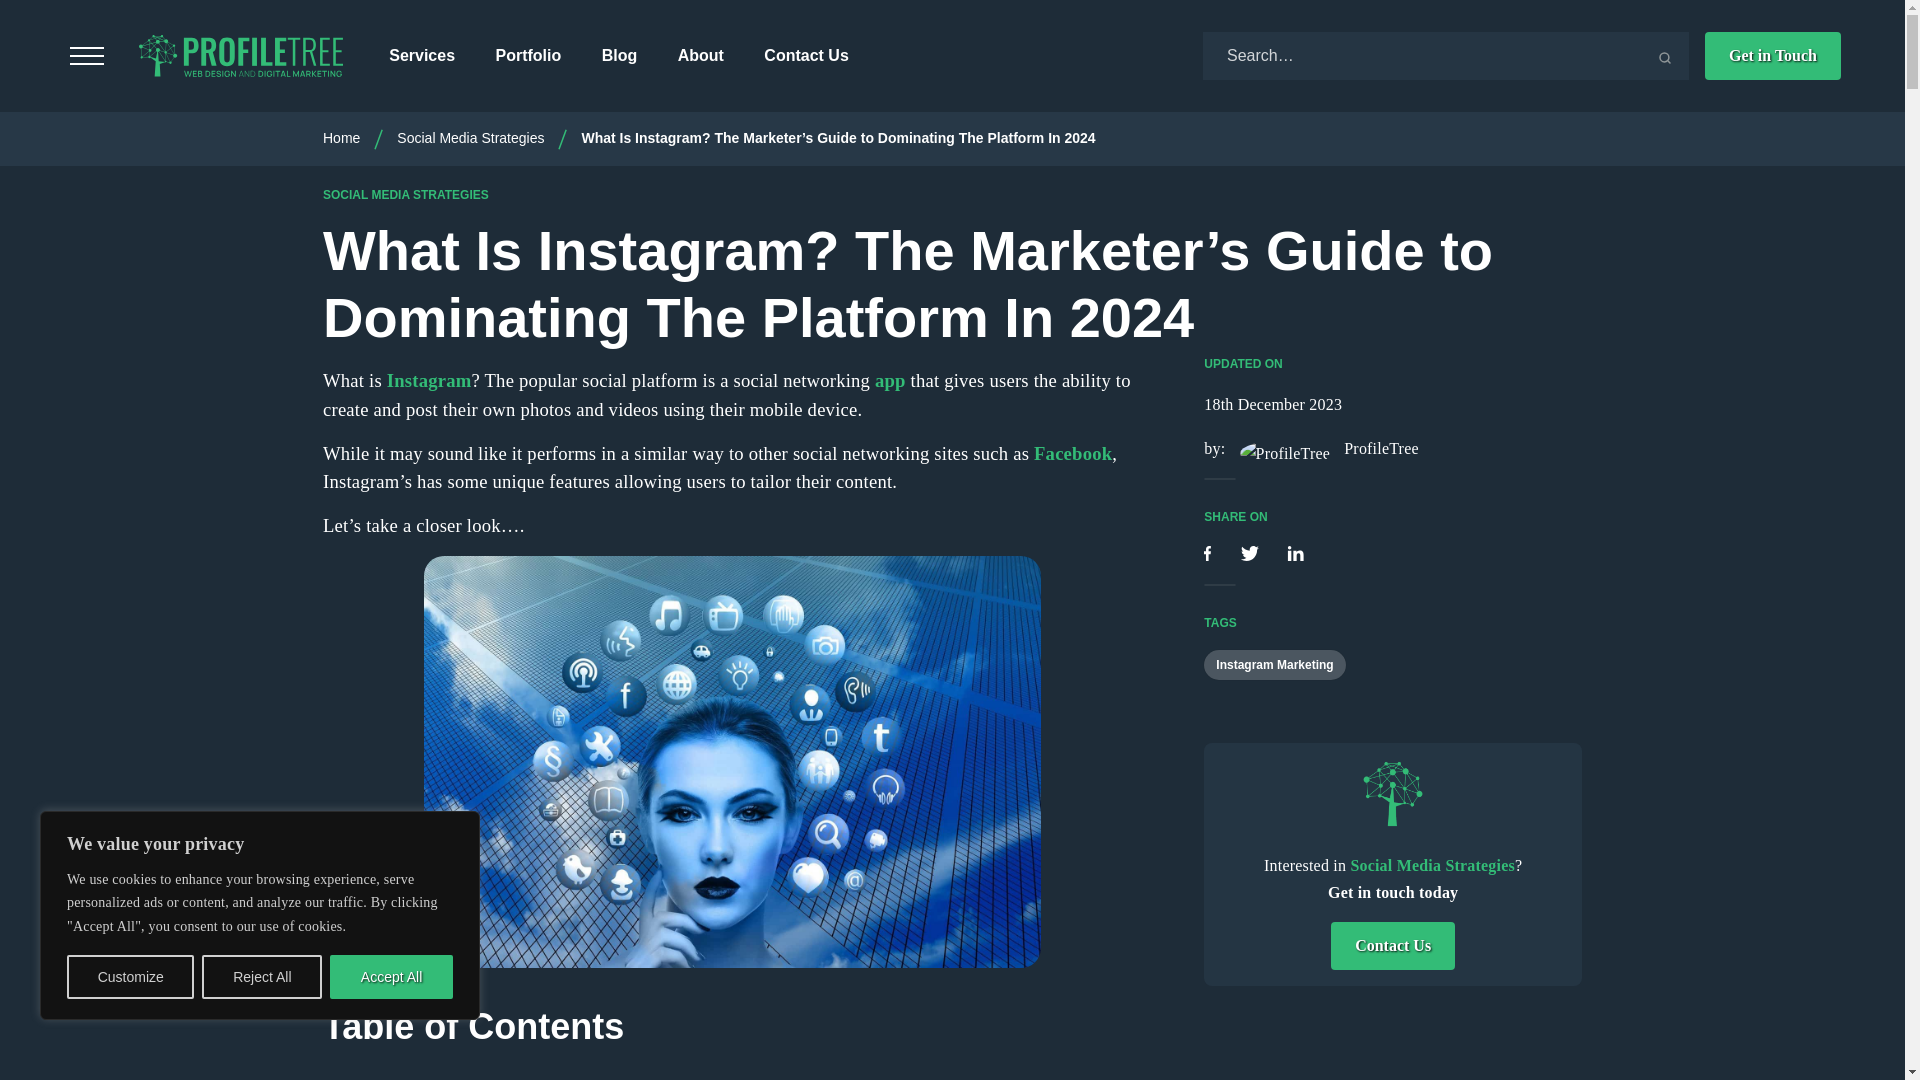 Image resolution: width=1920 pixels, height=1080 pixels. What do you see at coordinates (1252, 554) in the screenshot?
I see `Share on Twitter` at bounding box center [1252, 554].